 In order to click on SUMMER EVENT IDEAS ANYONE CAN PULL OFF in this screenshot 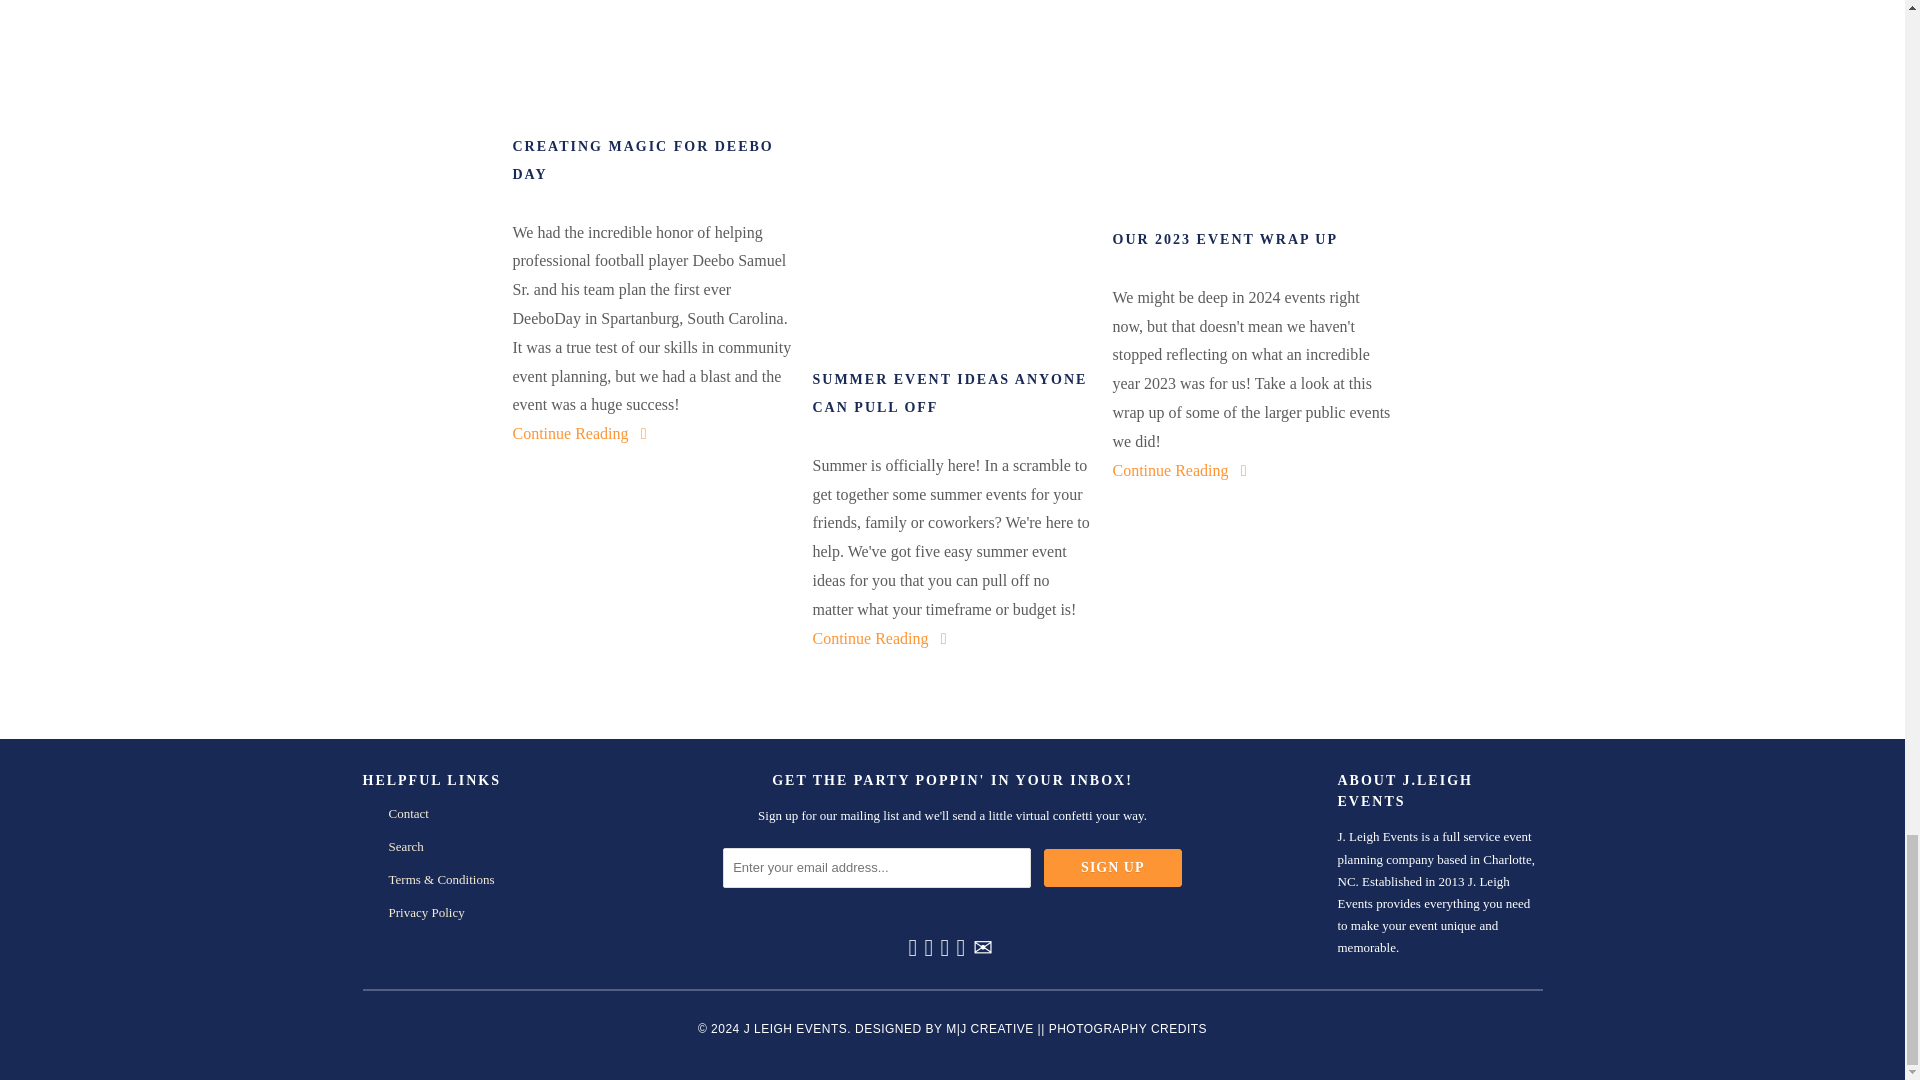, I will do `click(952, 394)`.